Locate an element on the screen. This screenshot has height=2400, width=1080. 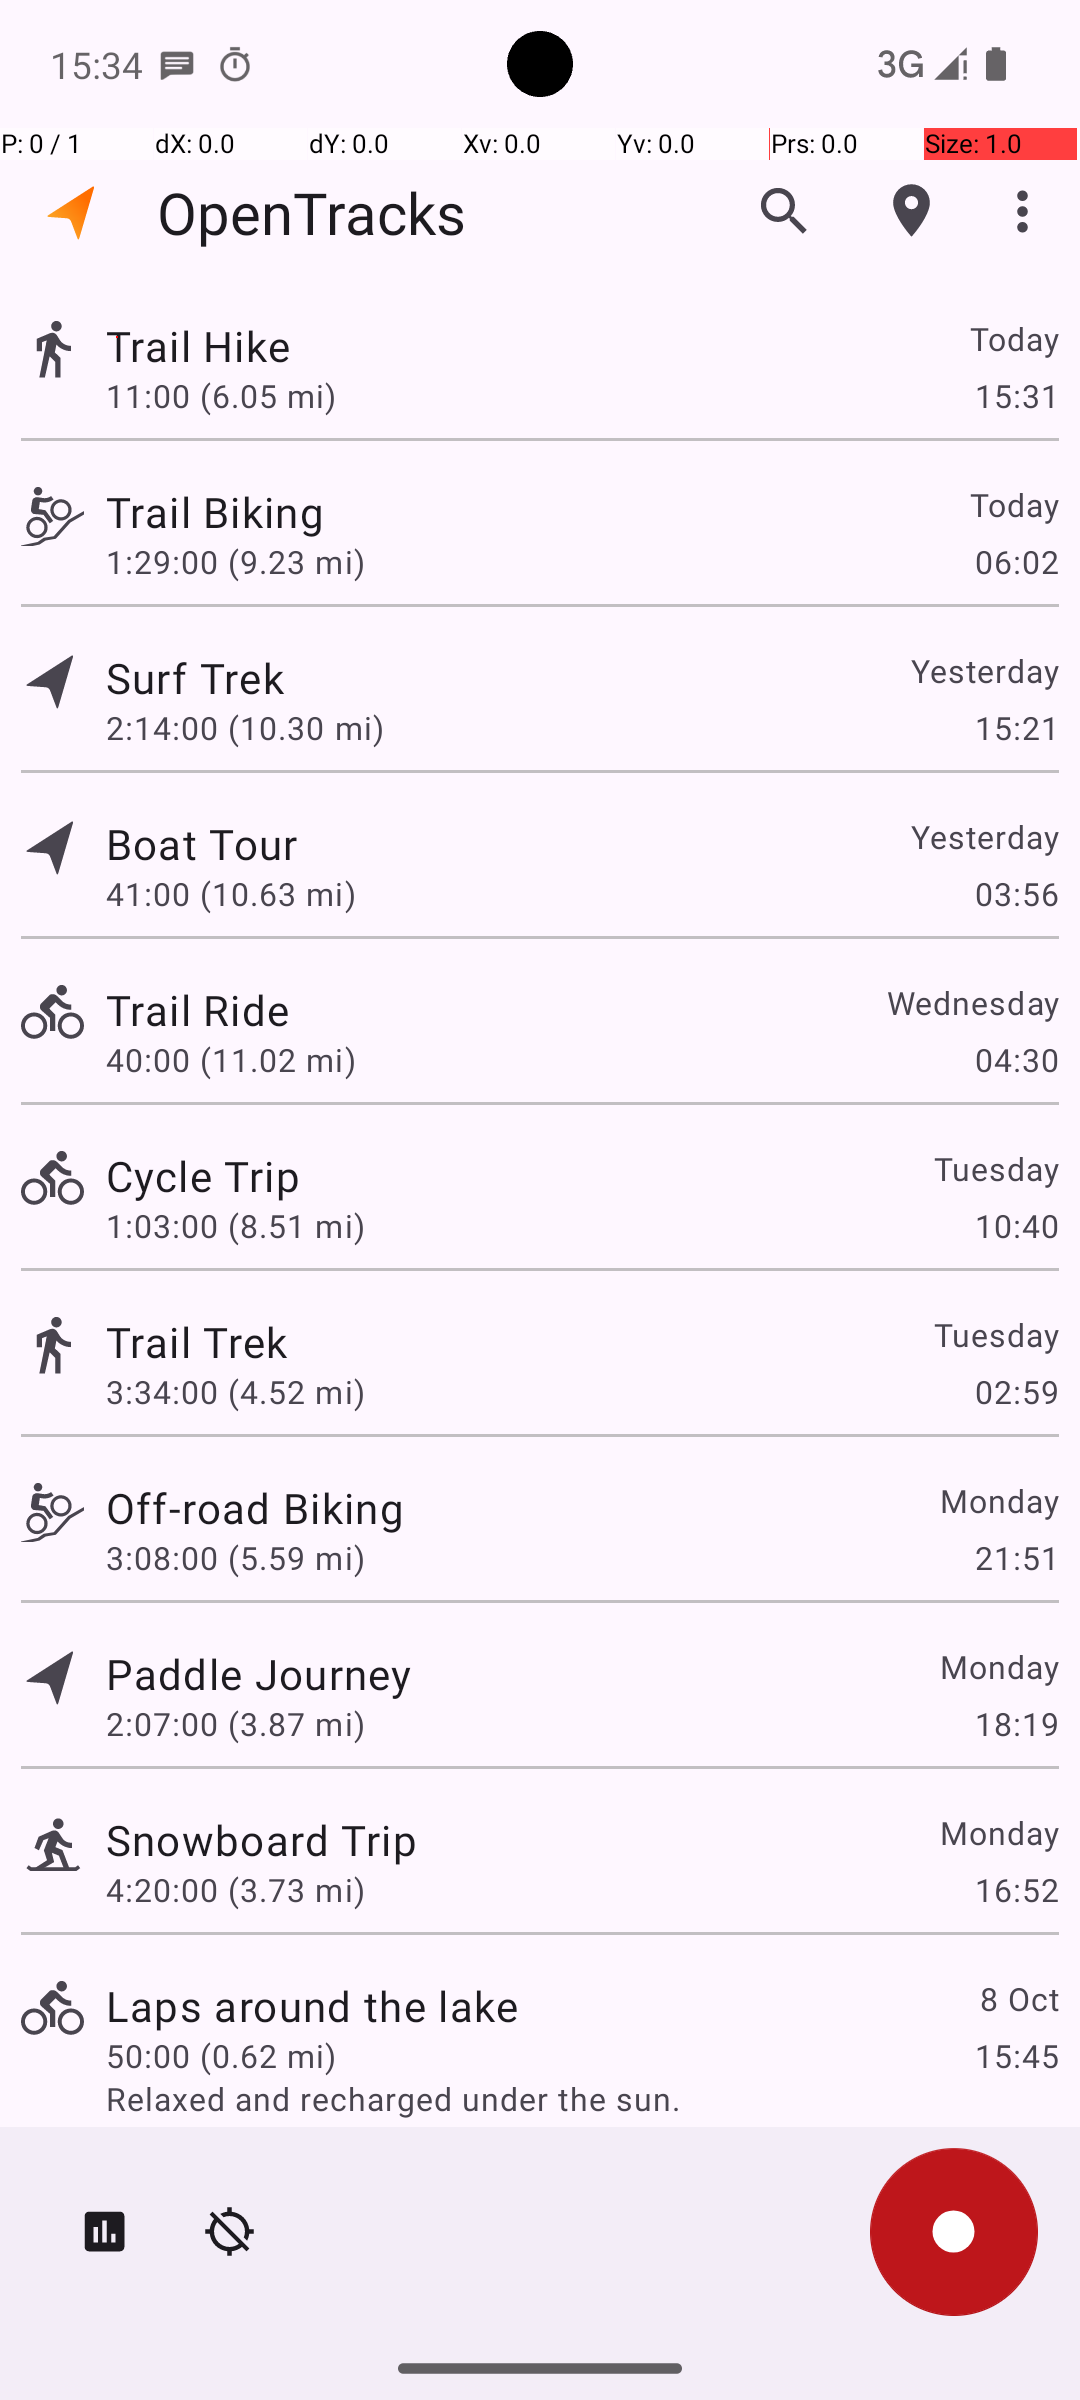
06:02 is located at coordinates (1016, 562).